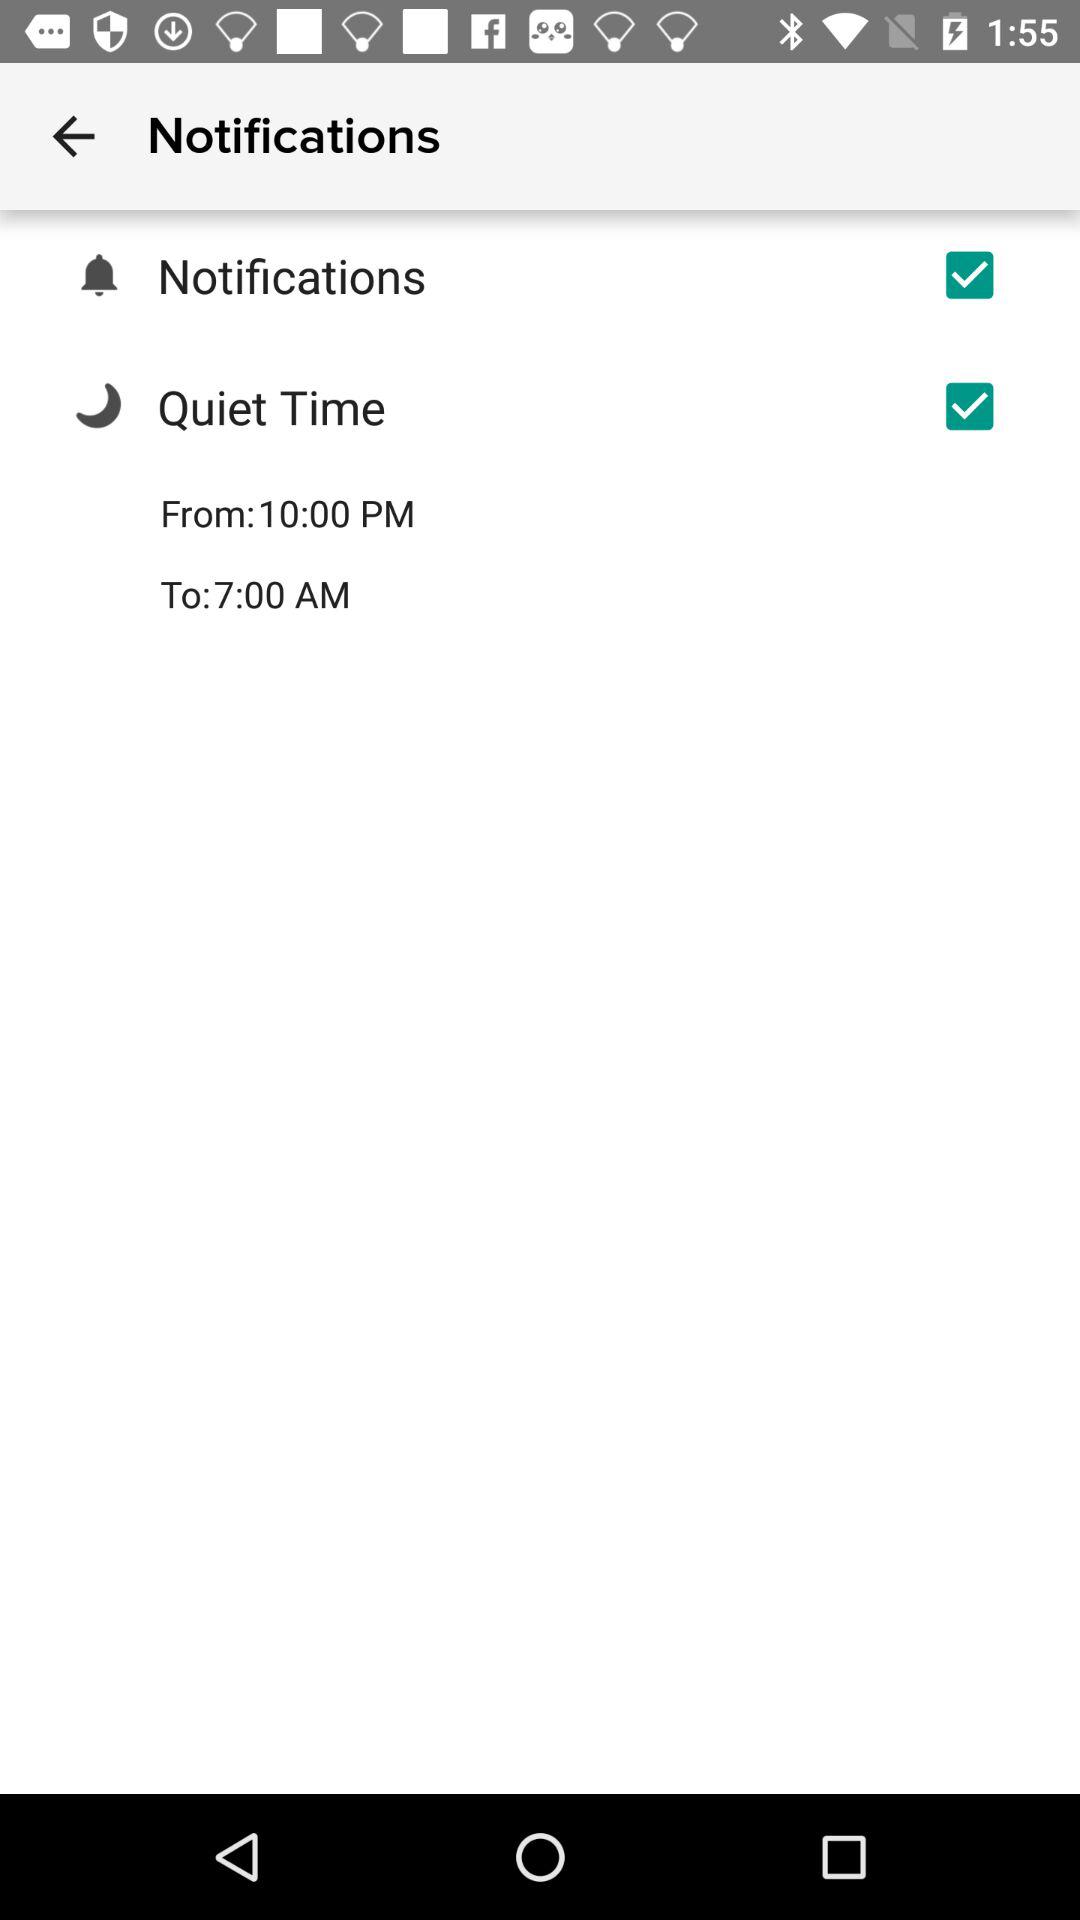 The width and height of the screenshot is (1080, 1920). What do you see at coordinates (73, 136) in the screenshot?
I see `tap item next to notifications item` at bounding box center [73, 136].